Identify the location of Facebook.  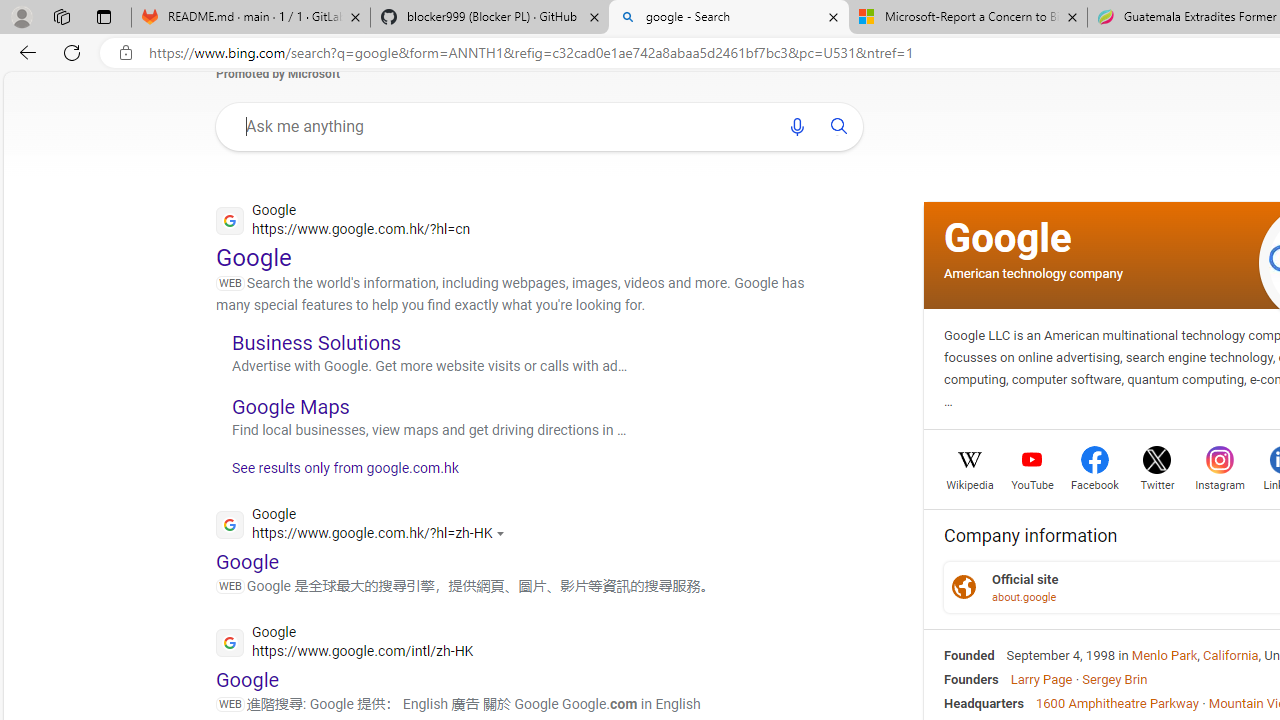
(1094, 483).